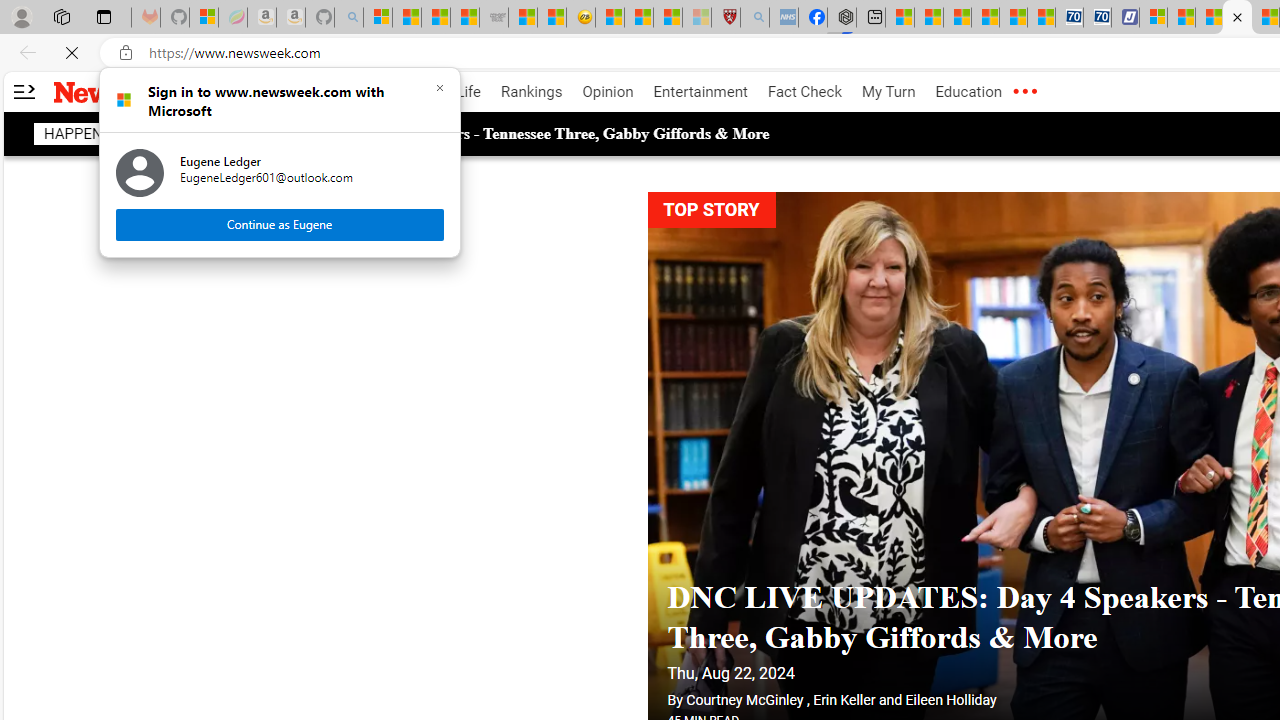  I want to click on 12 Popular Science Lies that Must be Corrected - Sleeping, so click(696, 18).